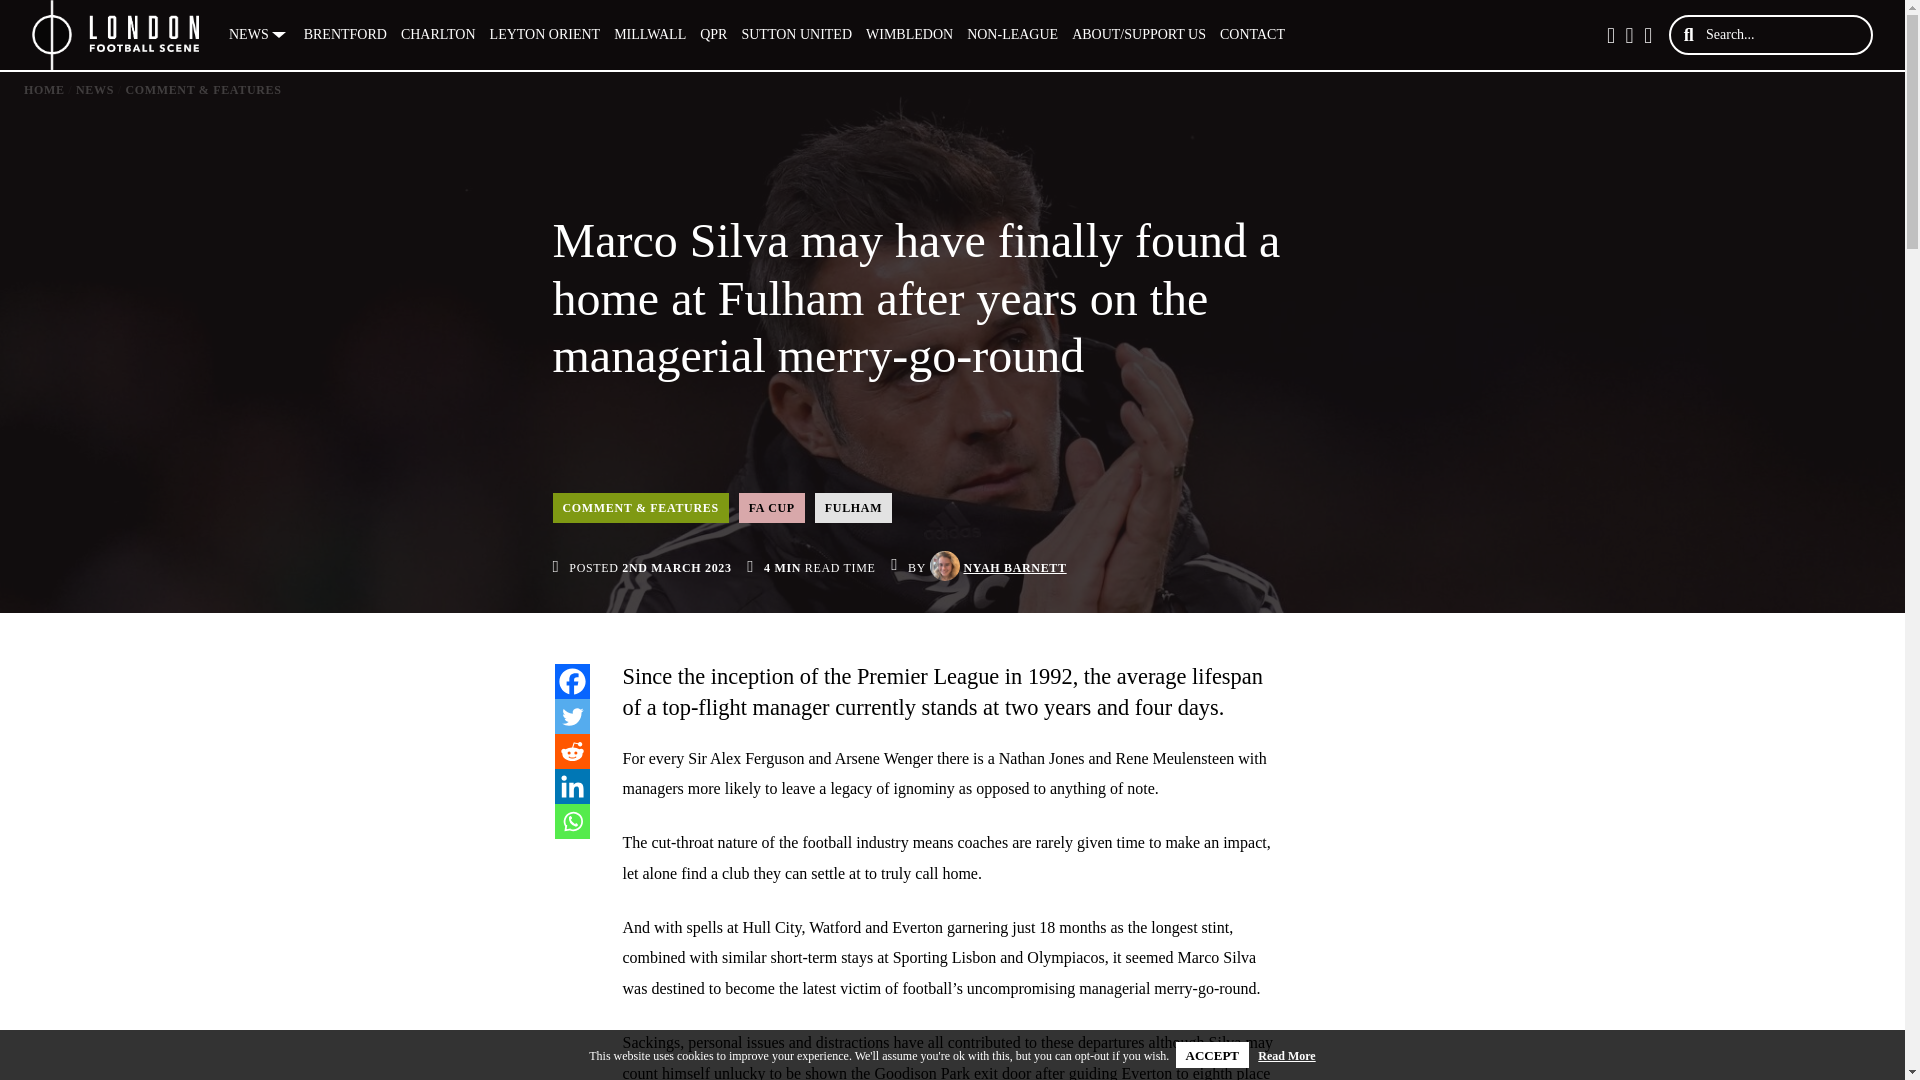 Image resolution: width=1920 pixels, height=1080 pixels. Describe the element at coordinates (853, 507) in the screenshot. I see `FULHAM` at that location.